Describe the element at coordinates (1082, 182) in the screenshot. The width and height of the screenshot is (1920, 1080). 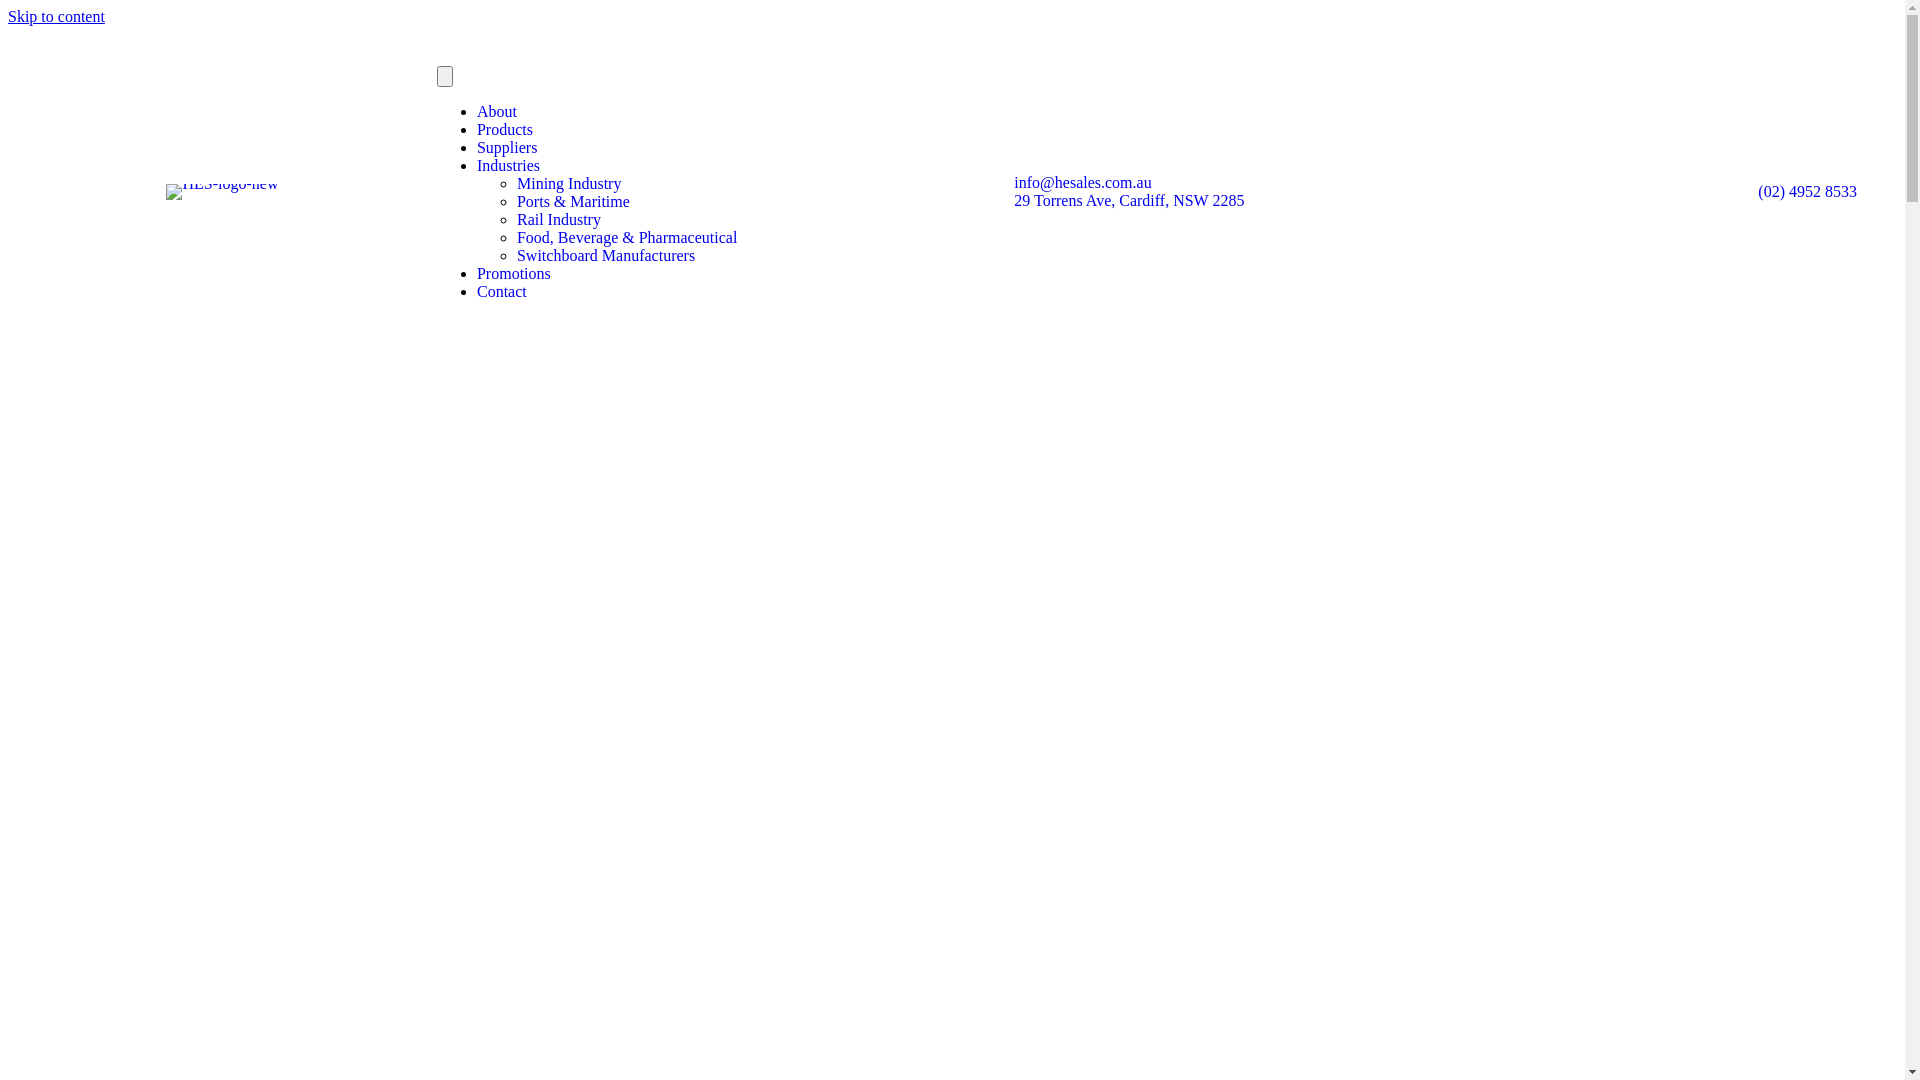
I see `info@hesales.com.au` at that location.